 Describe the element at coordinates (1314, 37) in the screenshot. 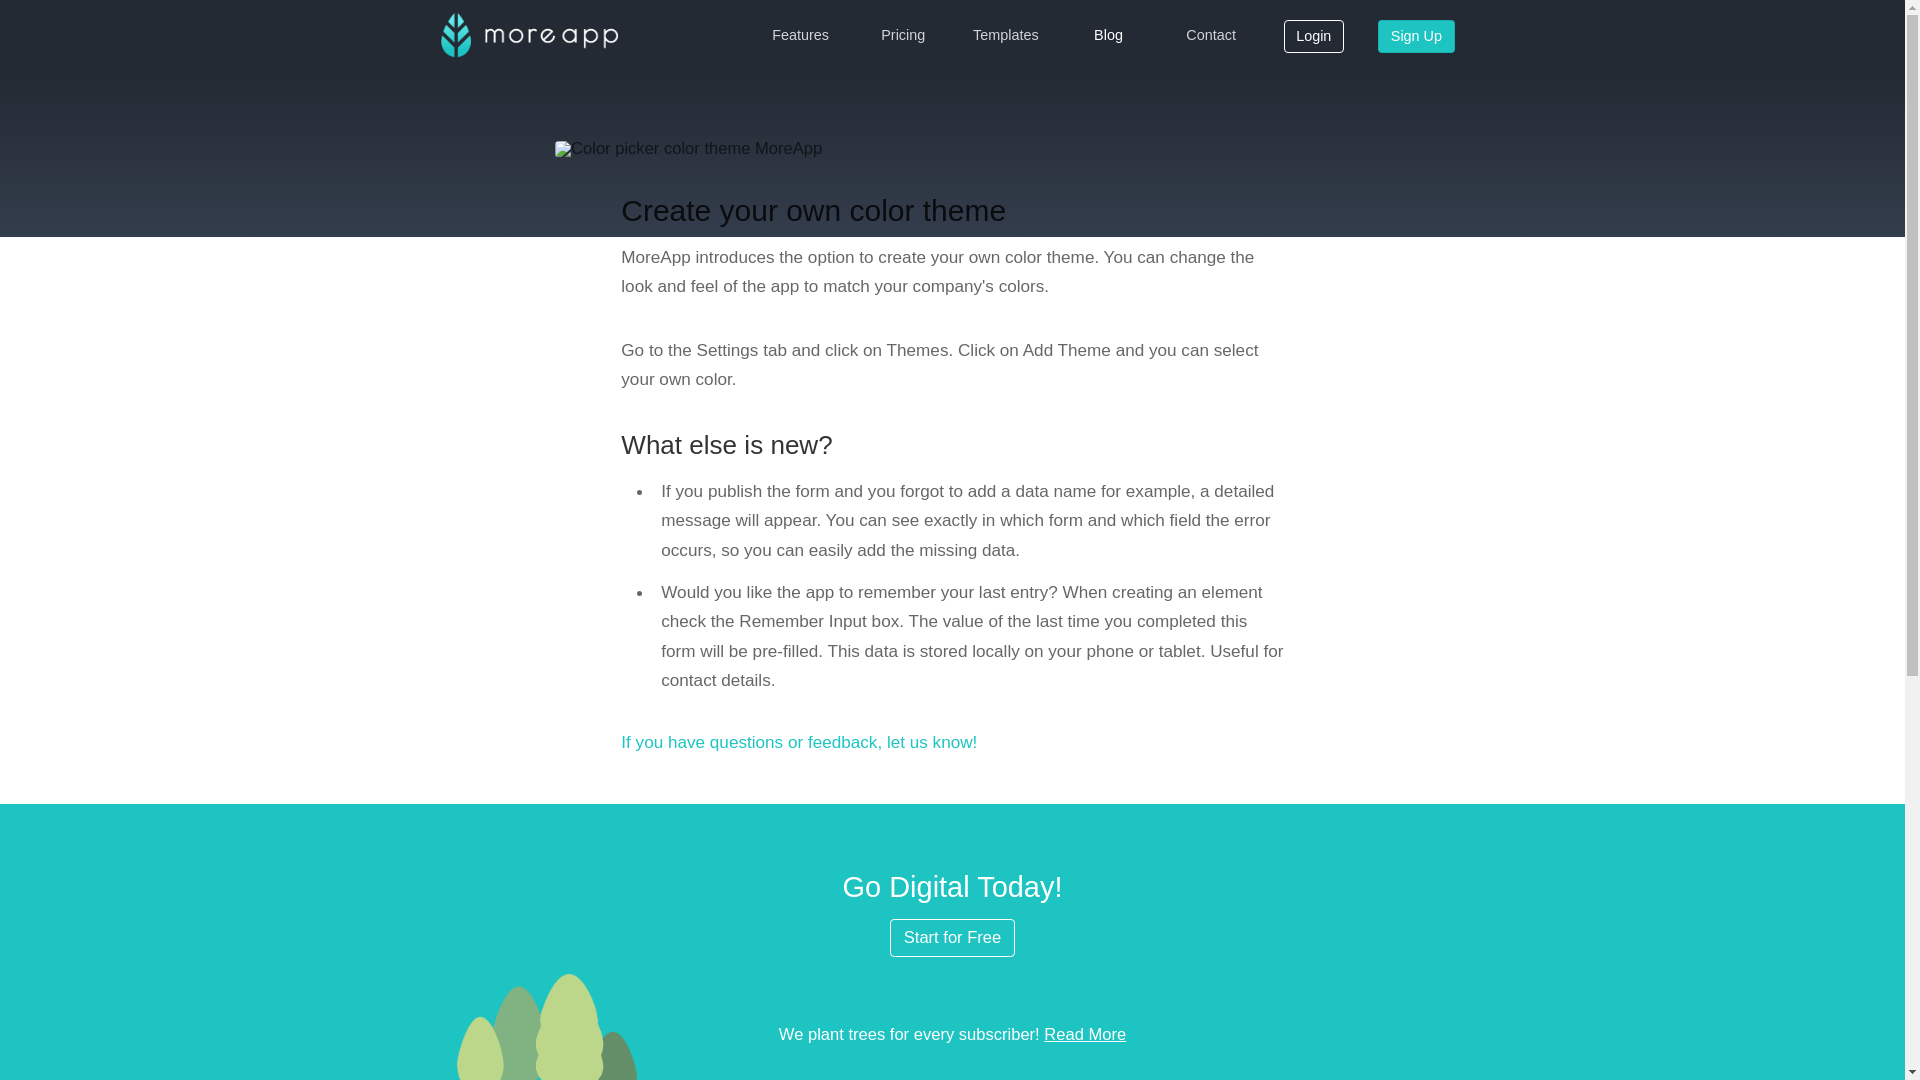

I see `Login` at that location.